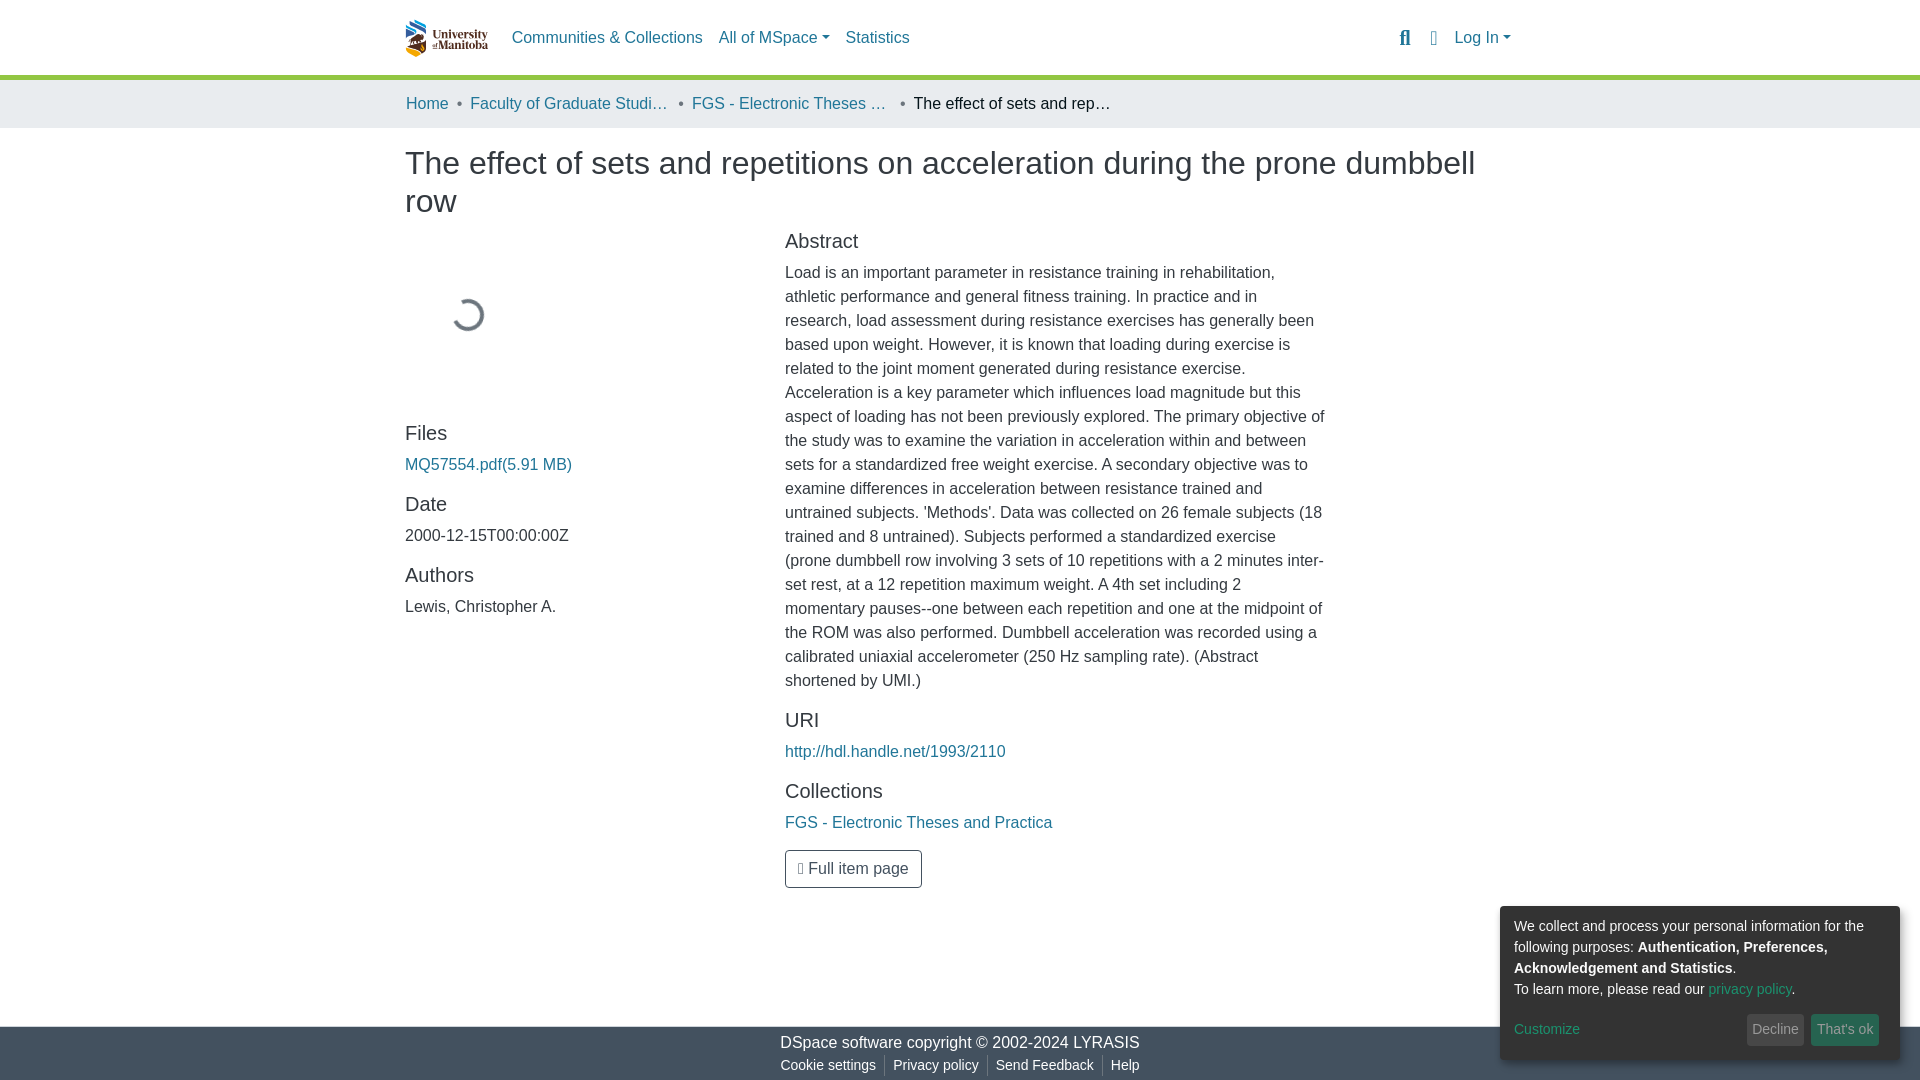 The image size is (1920, 1080). Describe the element at coordinates (427, 103) in the screenshot. I see `Home` at that location.